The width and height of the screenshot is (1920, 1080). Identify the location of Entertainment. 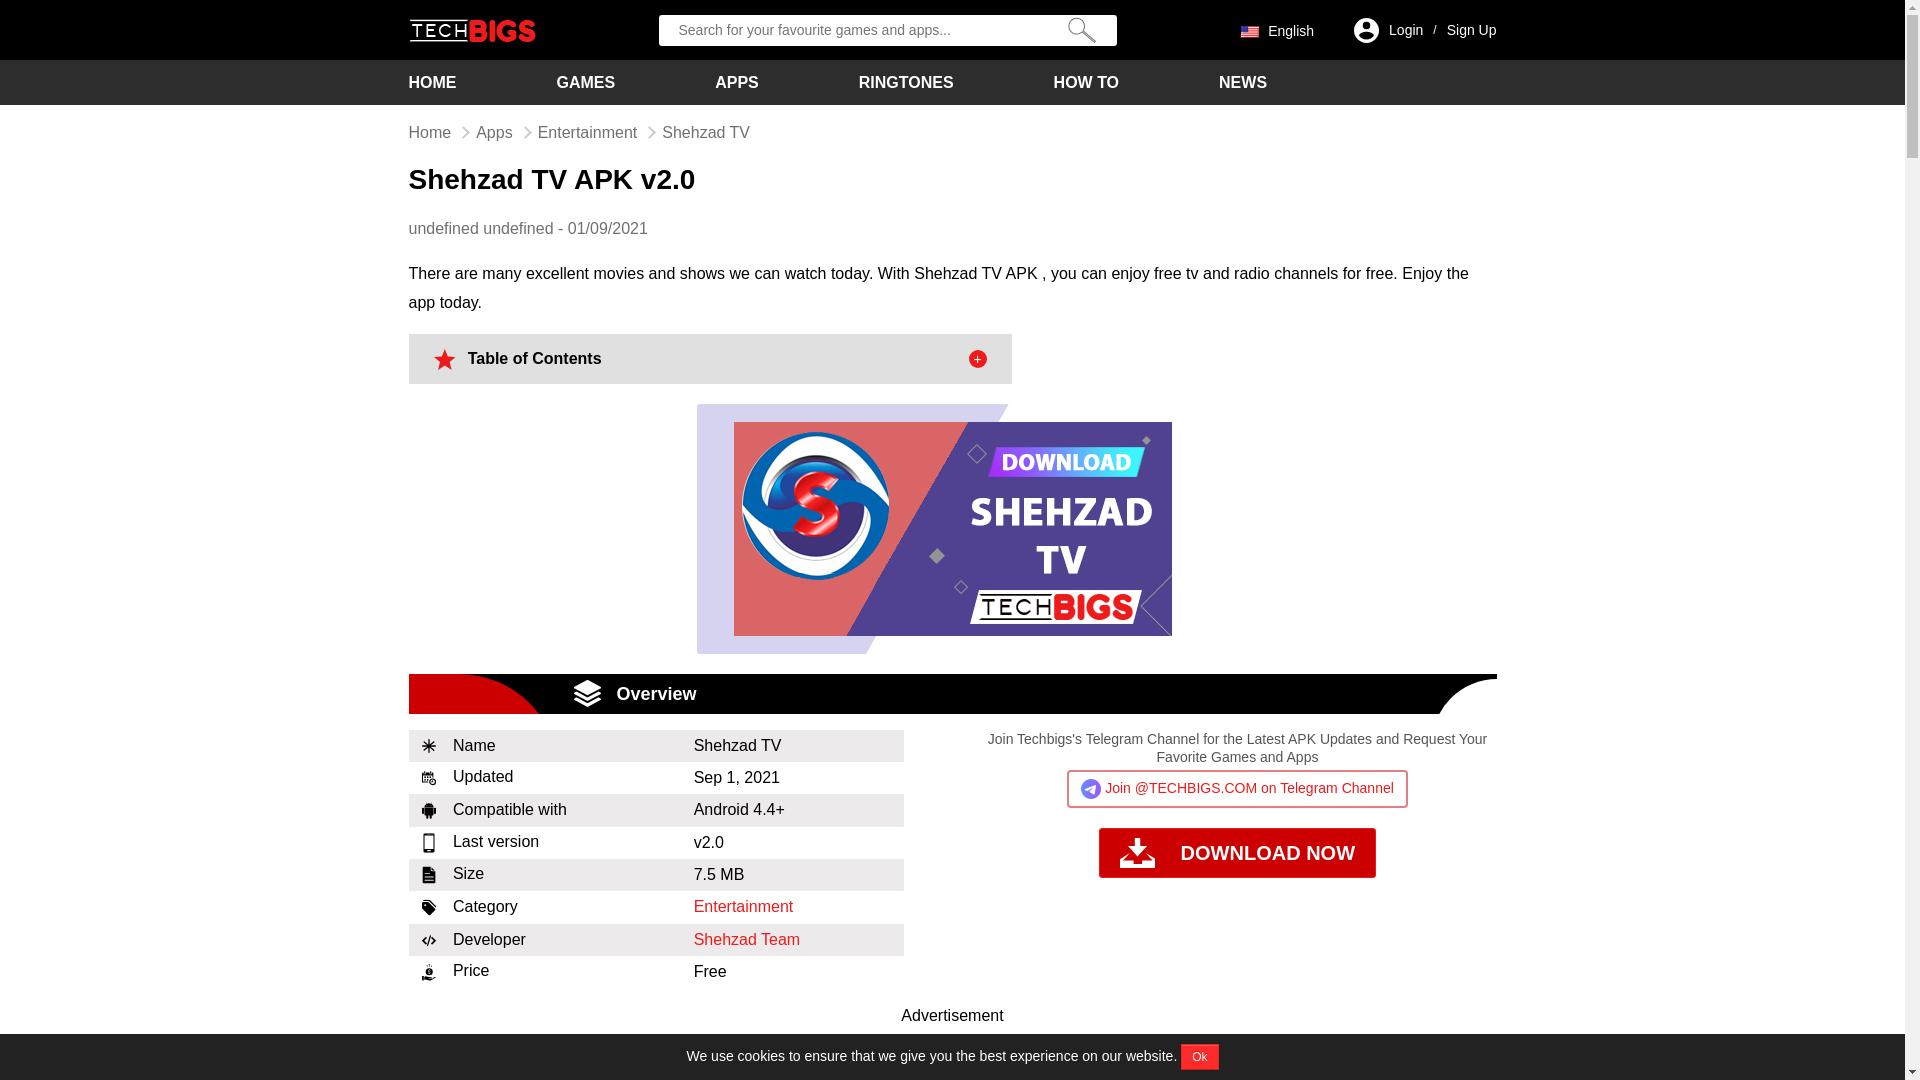
(587, 132).